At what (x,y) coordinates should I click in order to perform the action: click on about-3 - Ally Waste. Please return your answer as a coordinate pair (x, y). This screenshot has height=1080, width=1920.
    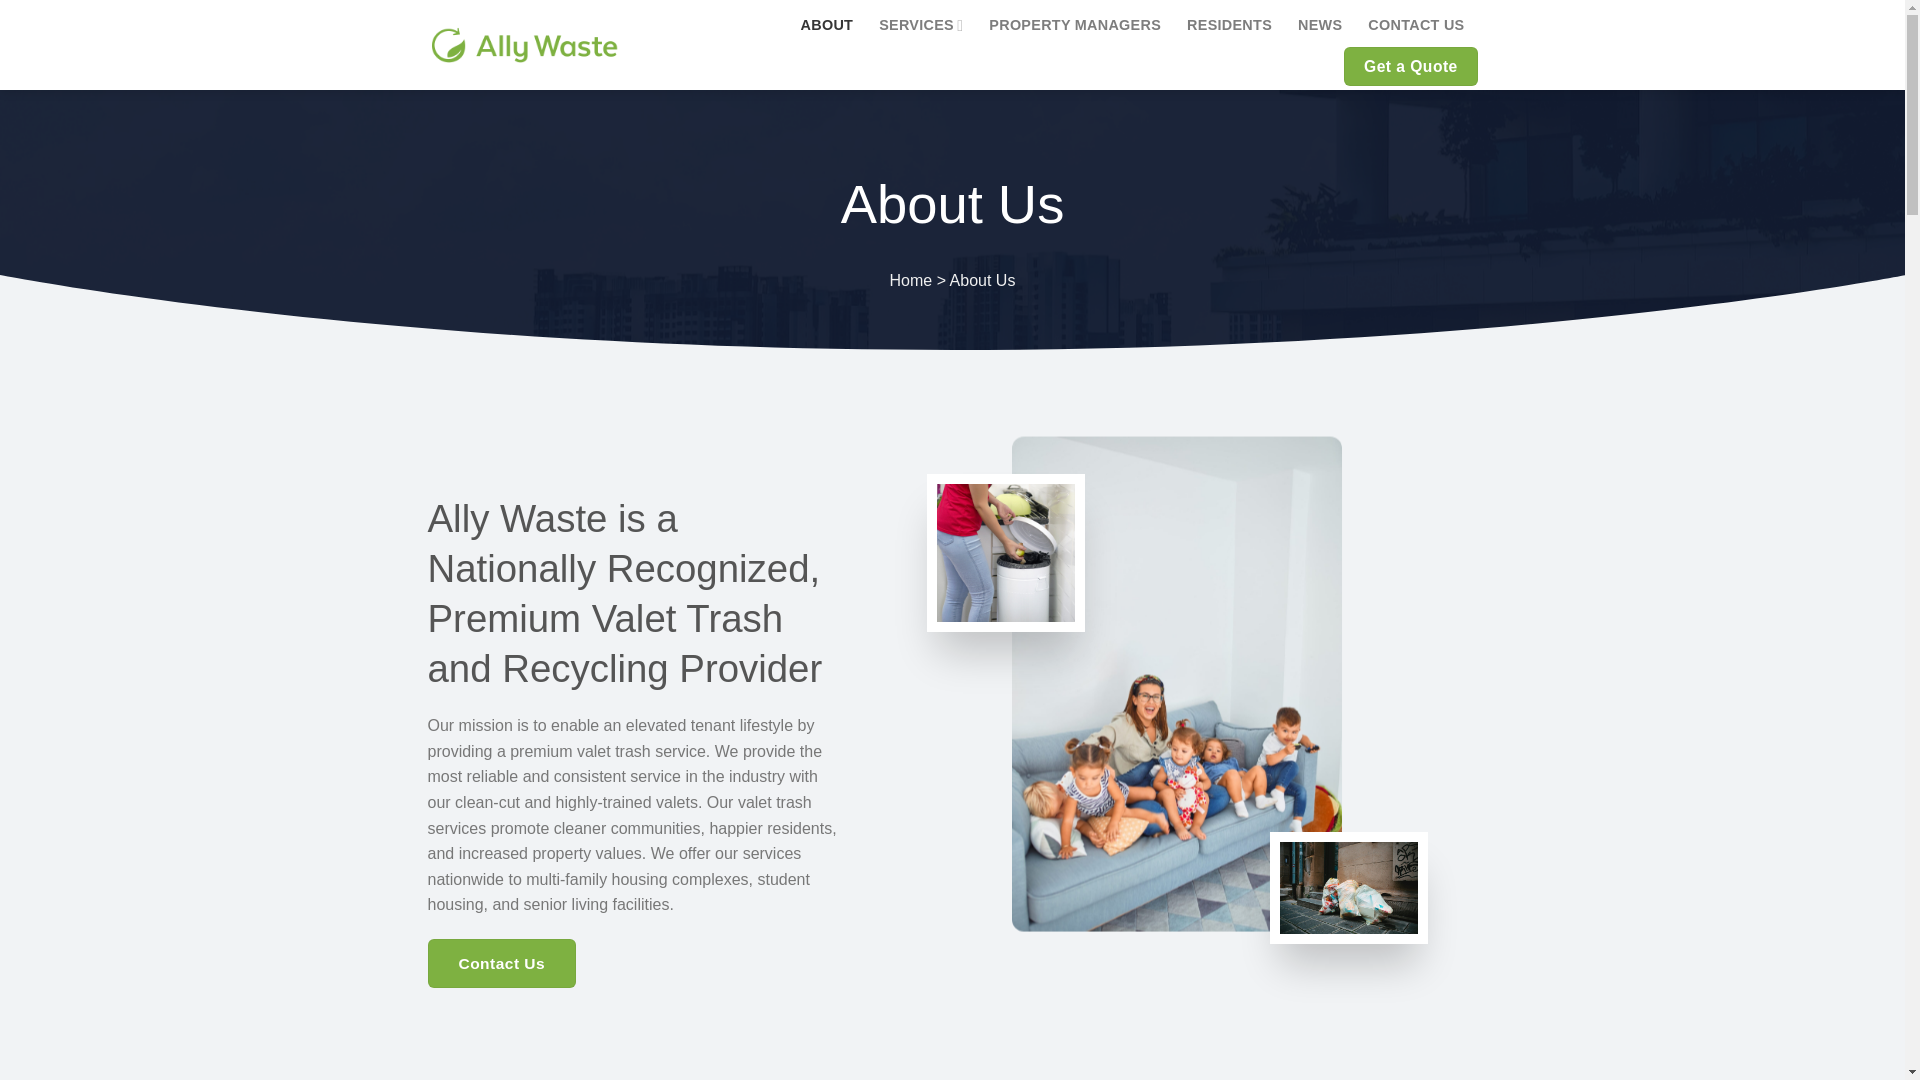
    Looking at the image, I should click on (1006, 552).